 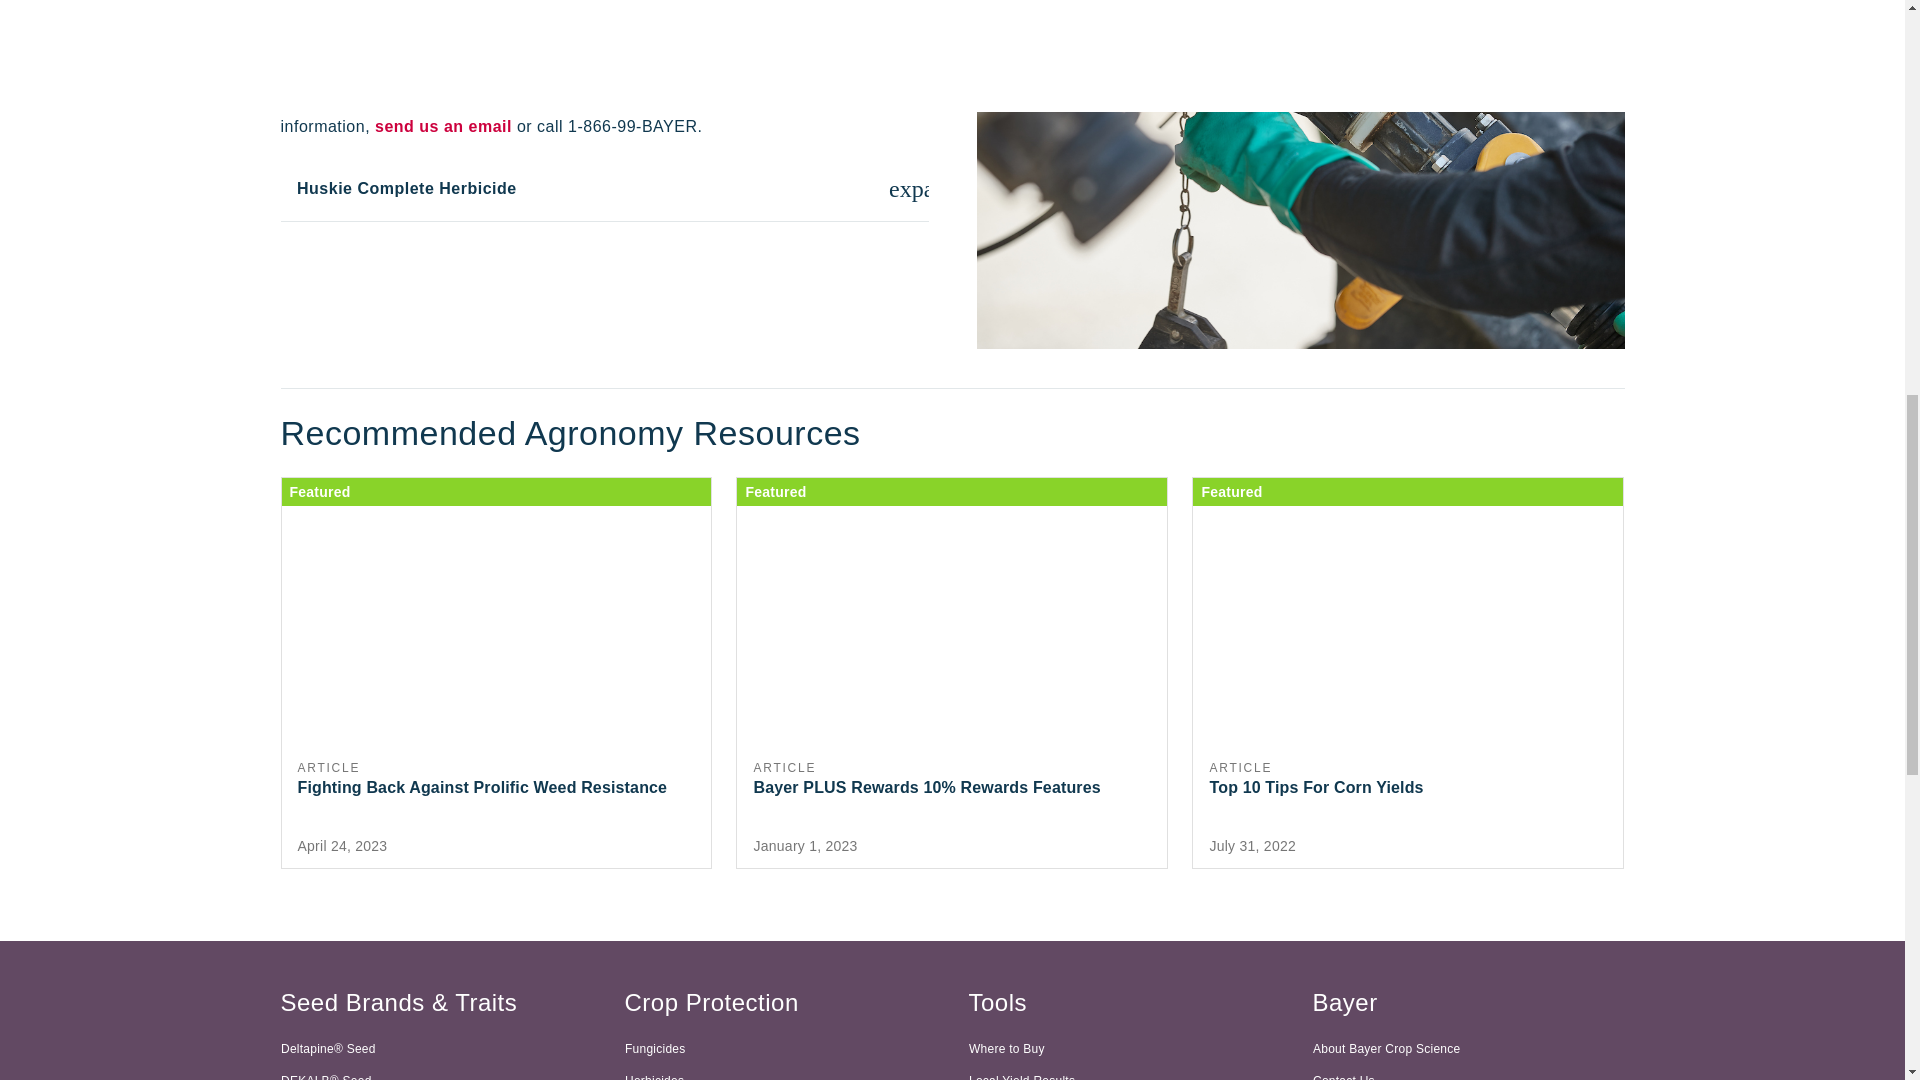 What do you see at coordinates (443, 126) in the screenshot?
I see ` send us an email ` at bounding box center [443, 126].